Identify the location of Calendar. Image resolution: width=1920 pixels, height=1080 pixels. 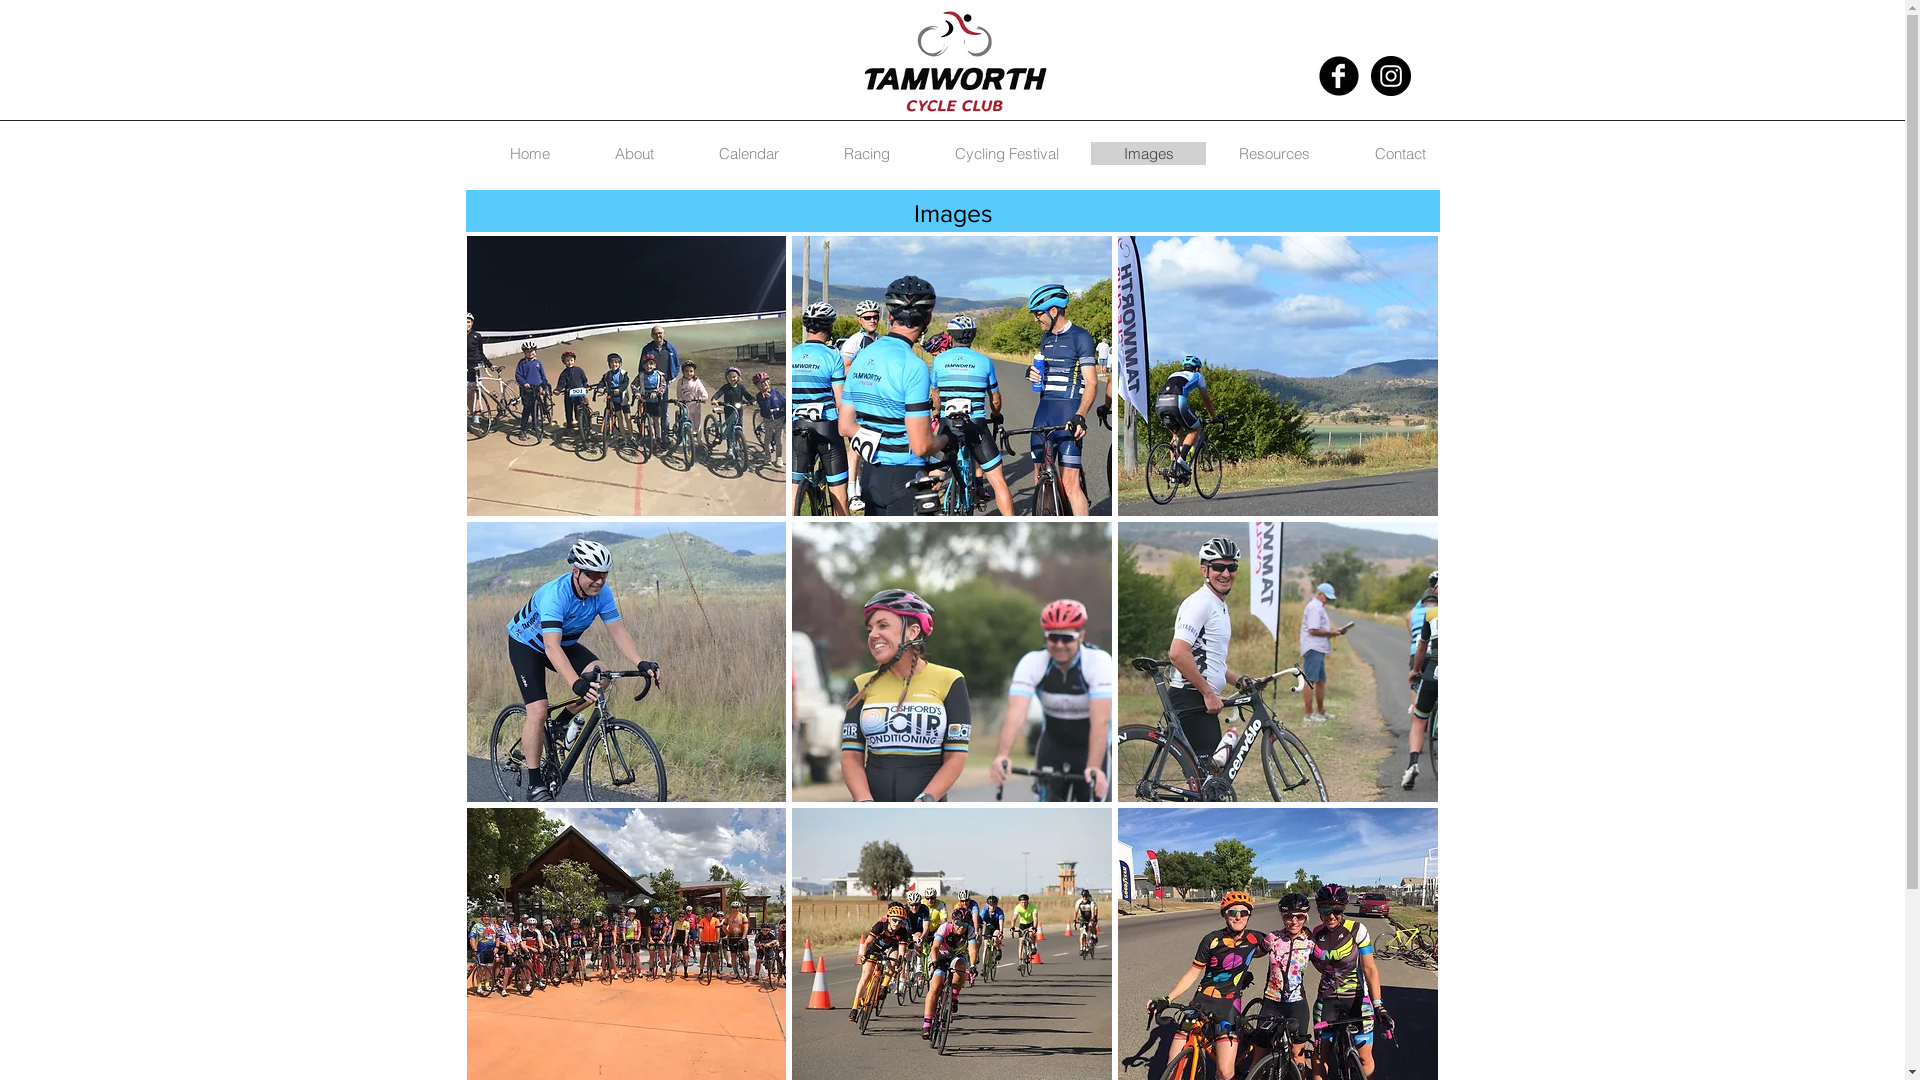
(748, 154).